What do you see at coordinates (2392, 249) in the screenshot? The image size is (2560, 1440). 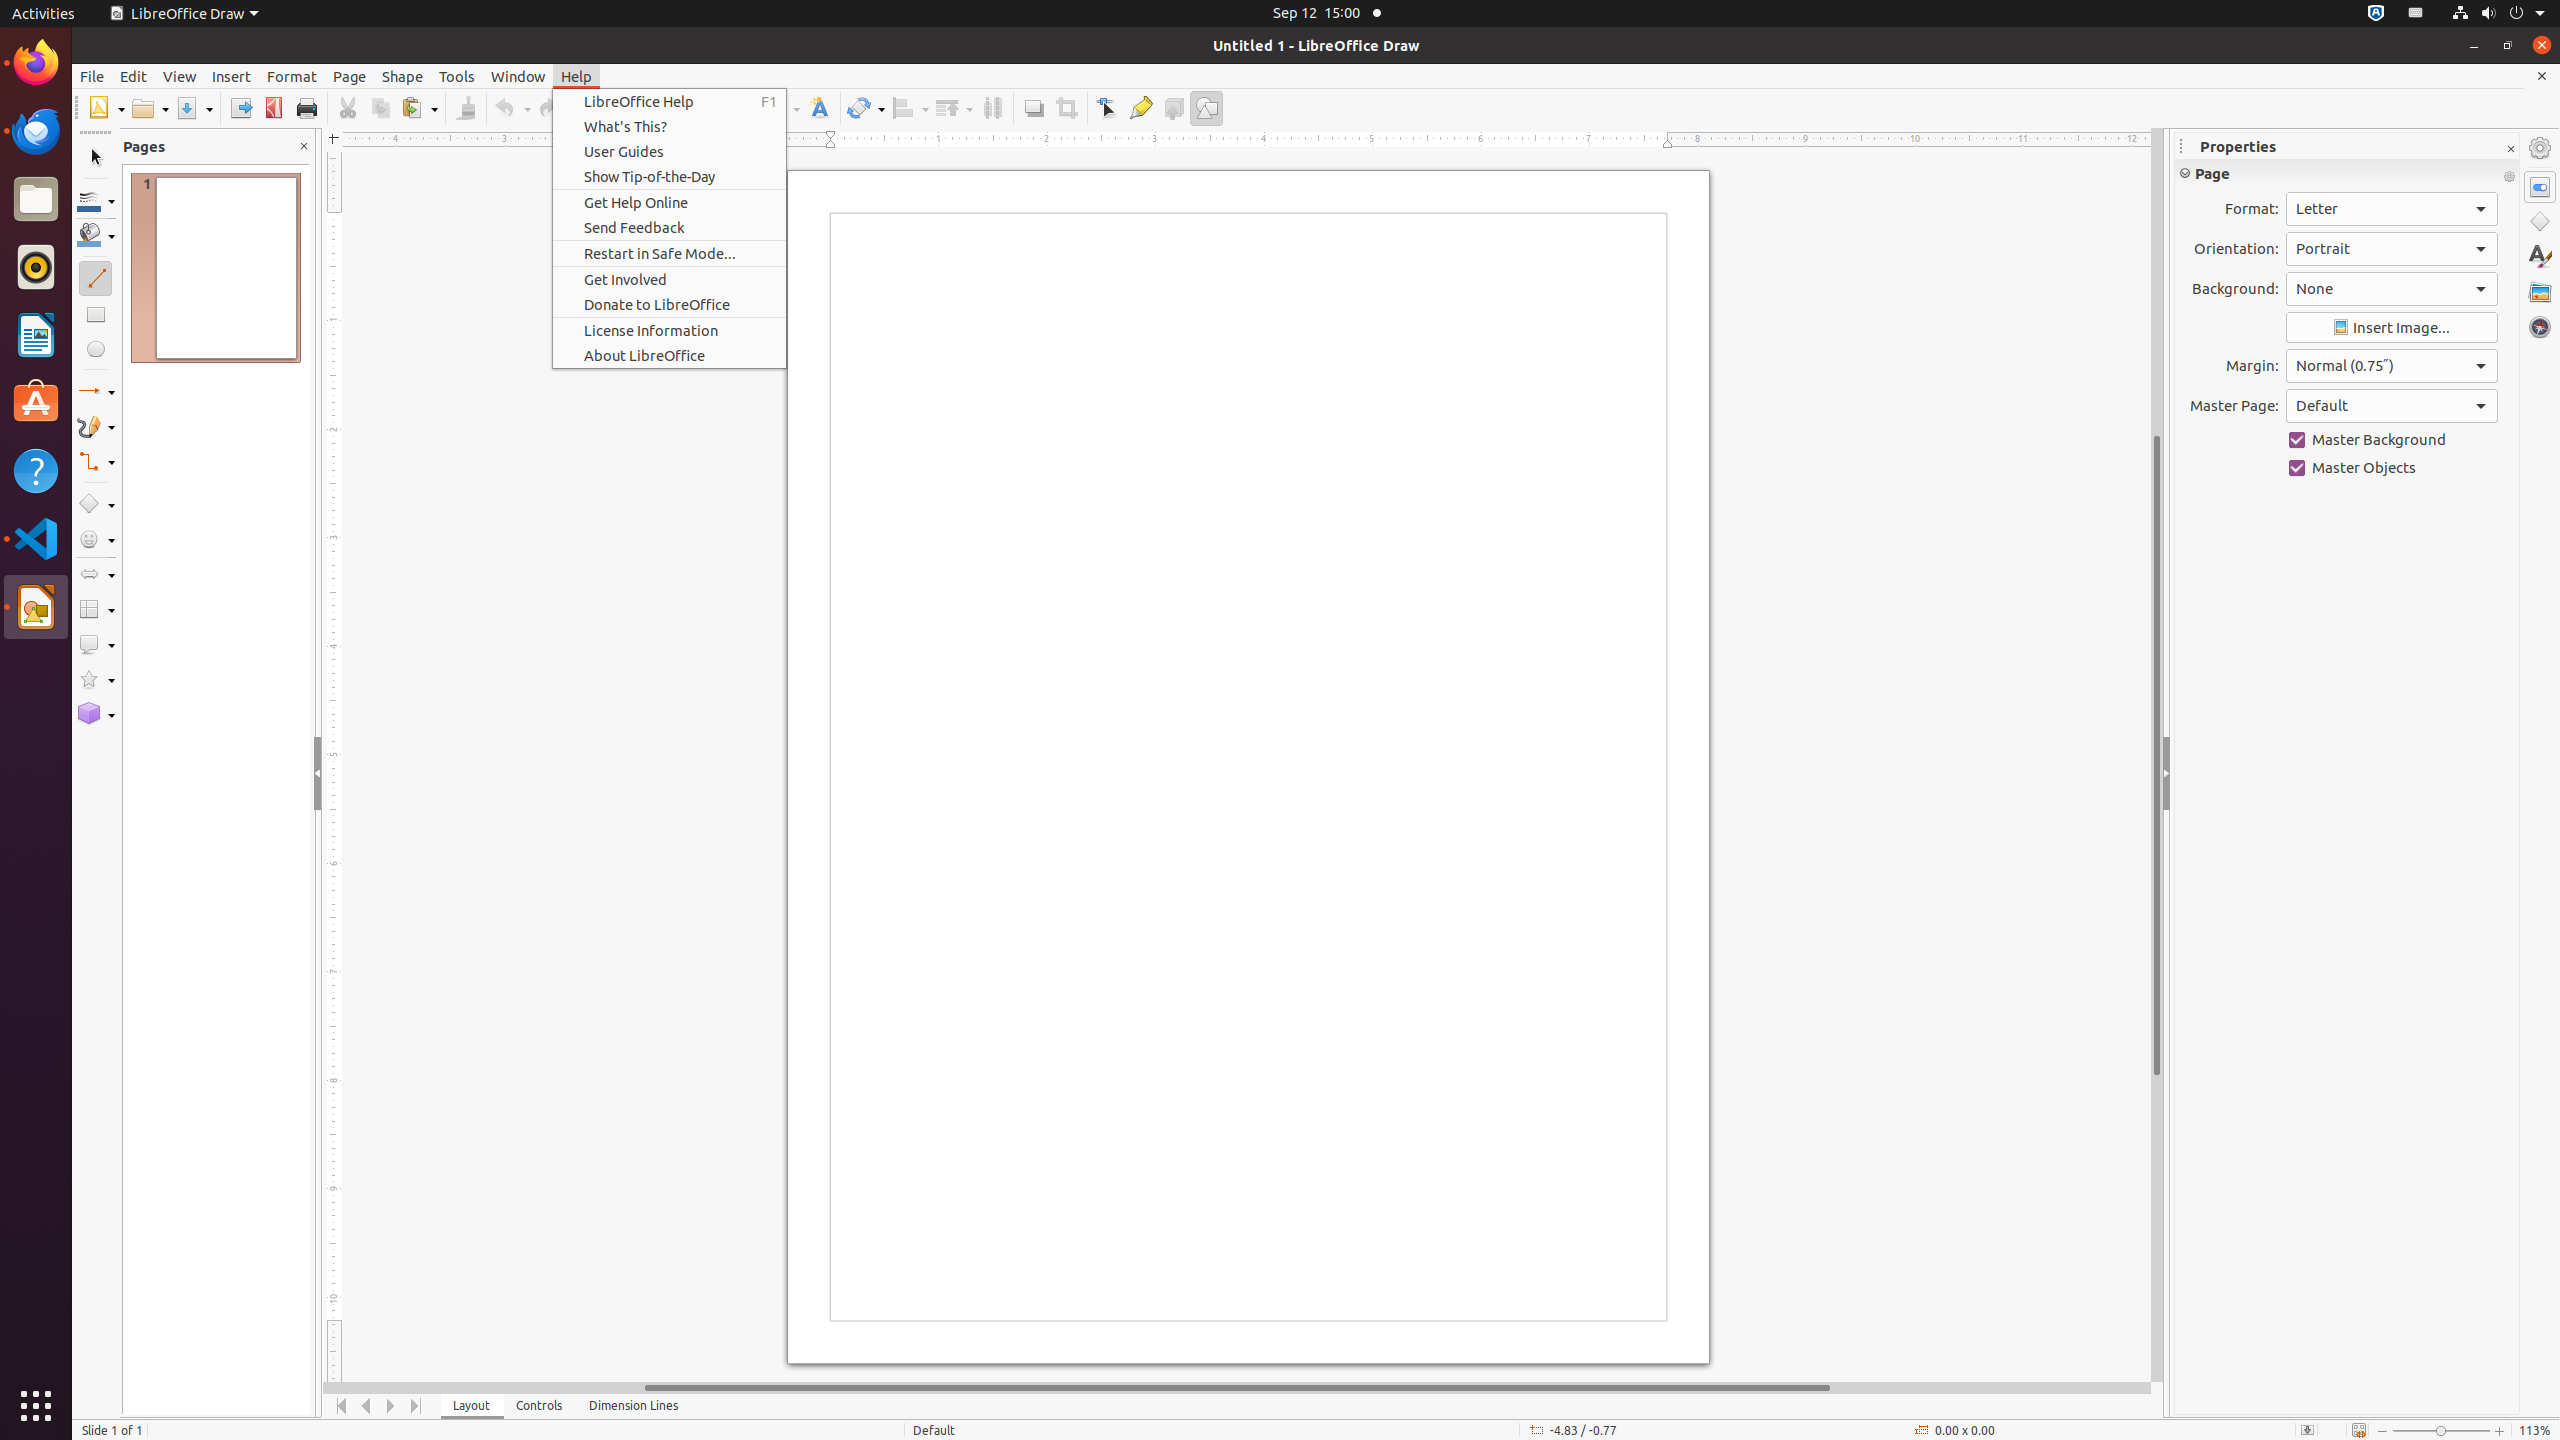 I see `Orientation:` at bounding box center [2392, 249].